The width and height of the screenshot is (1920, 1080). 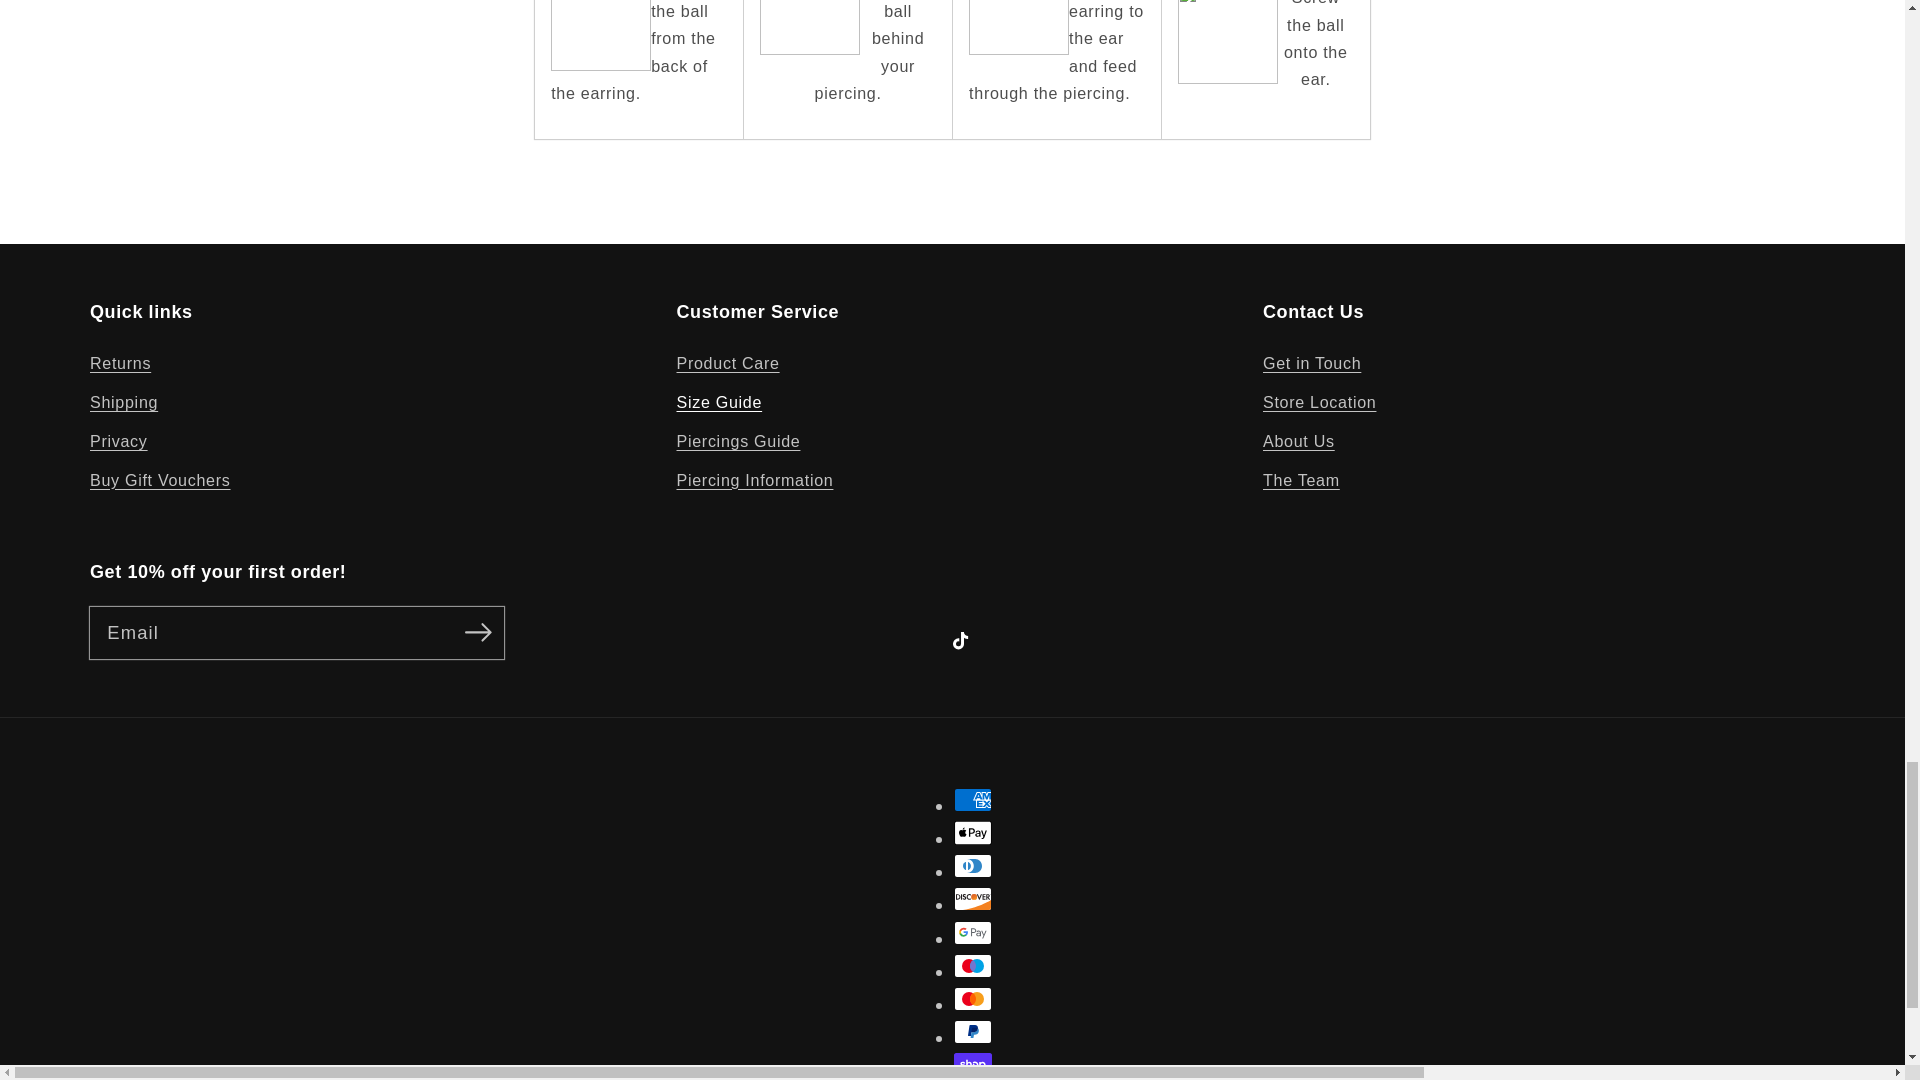 What do you see at coordinates (973, 1064) in the screenshot?
I see `Shop Pay` at bounding box center [973, 1064].